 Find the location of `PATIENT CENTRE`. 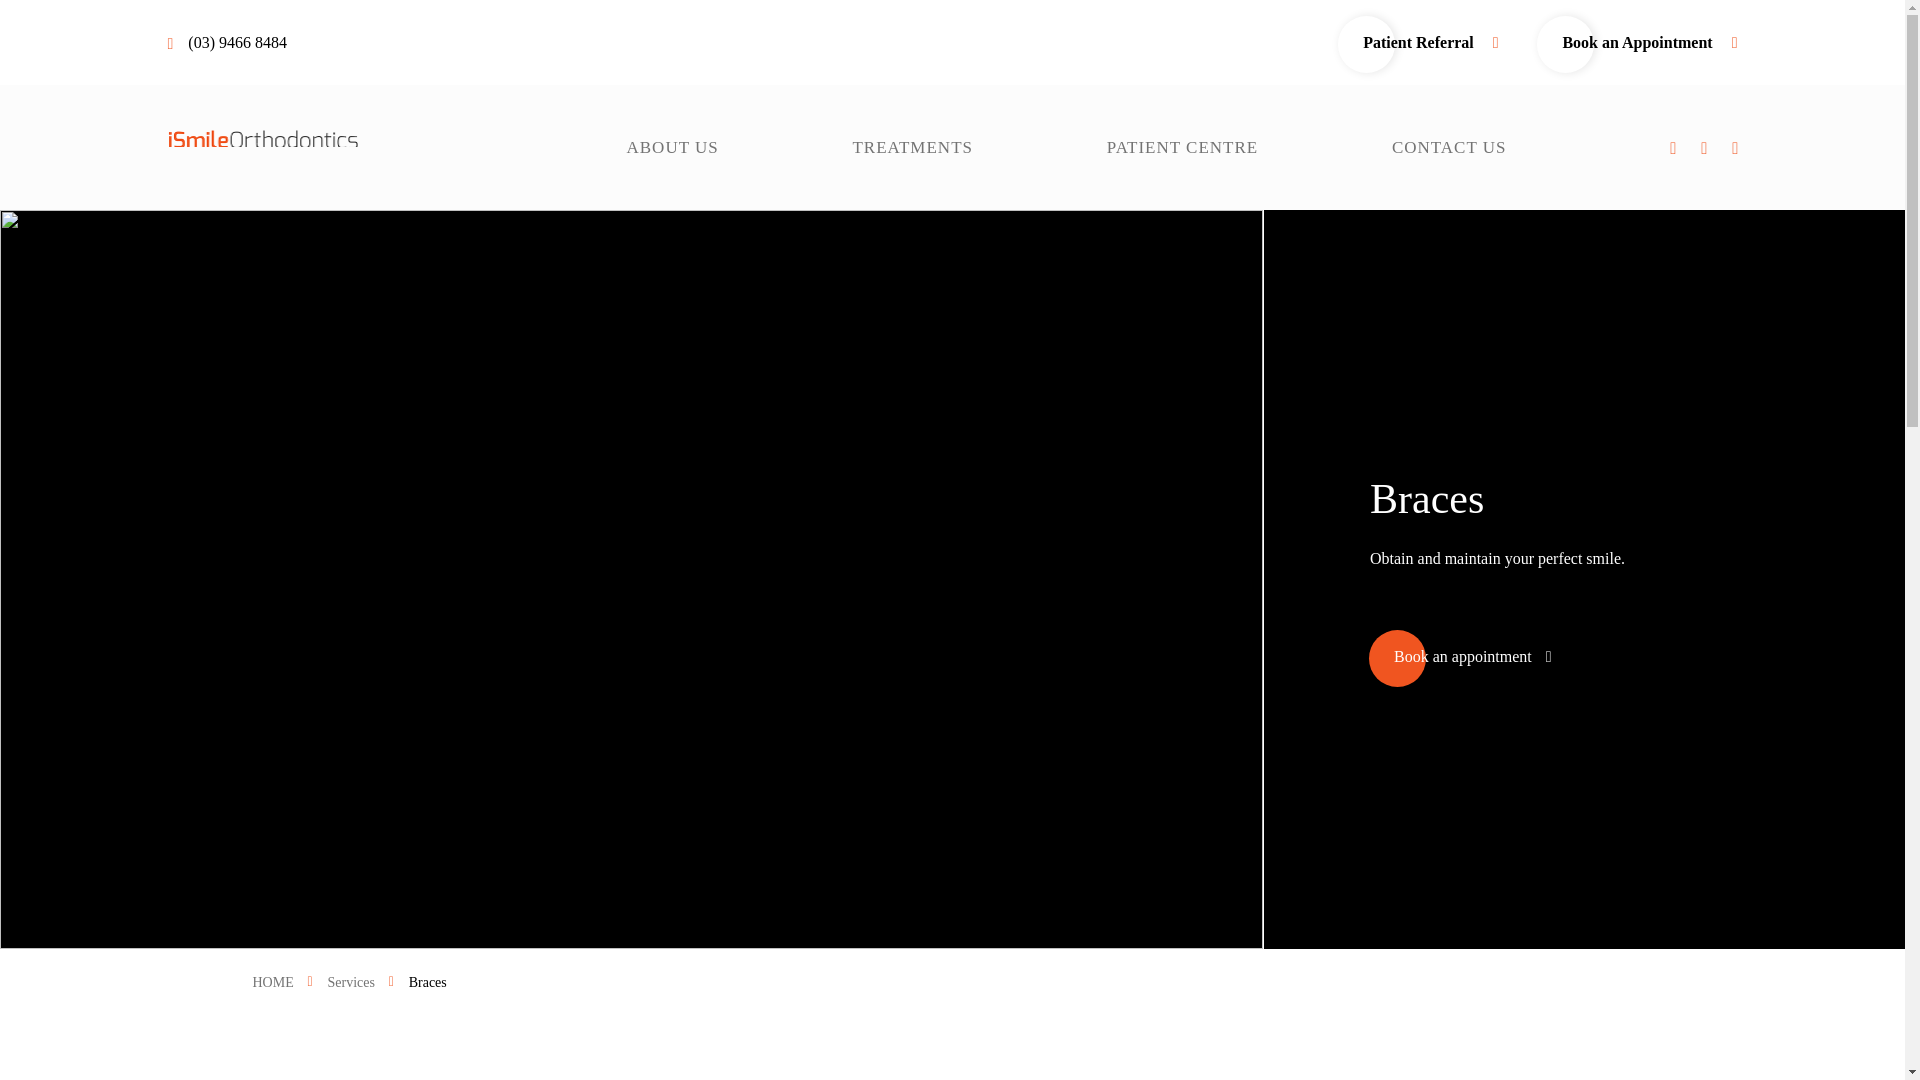

PATIENT CENTRE is located at coordinates (1182, 147).